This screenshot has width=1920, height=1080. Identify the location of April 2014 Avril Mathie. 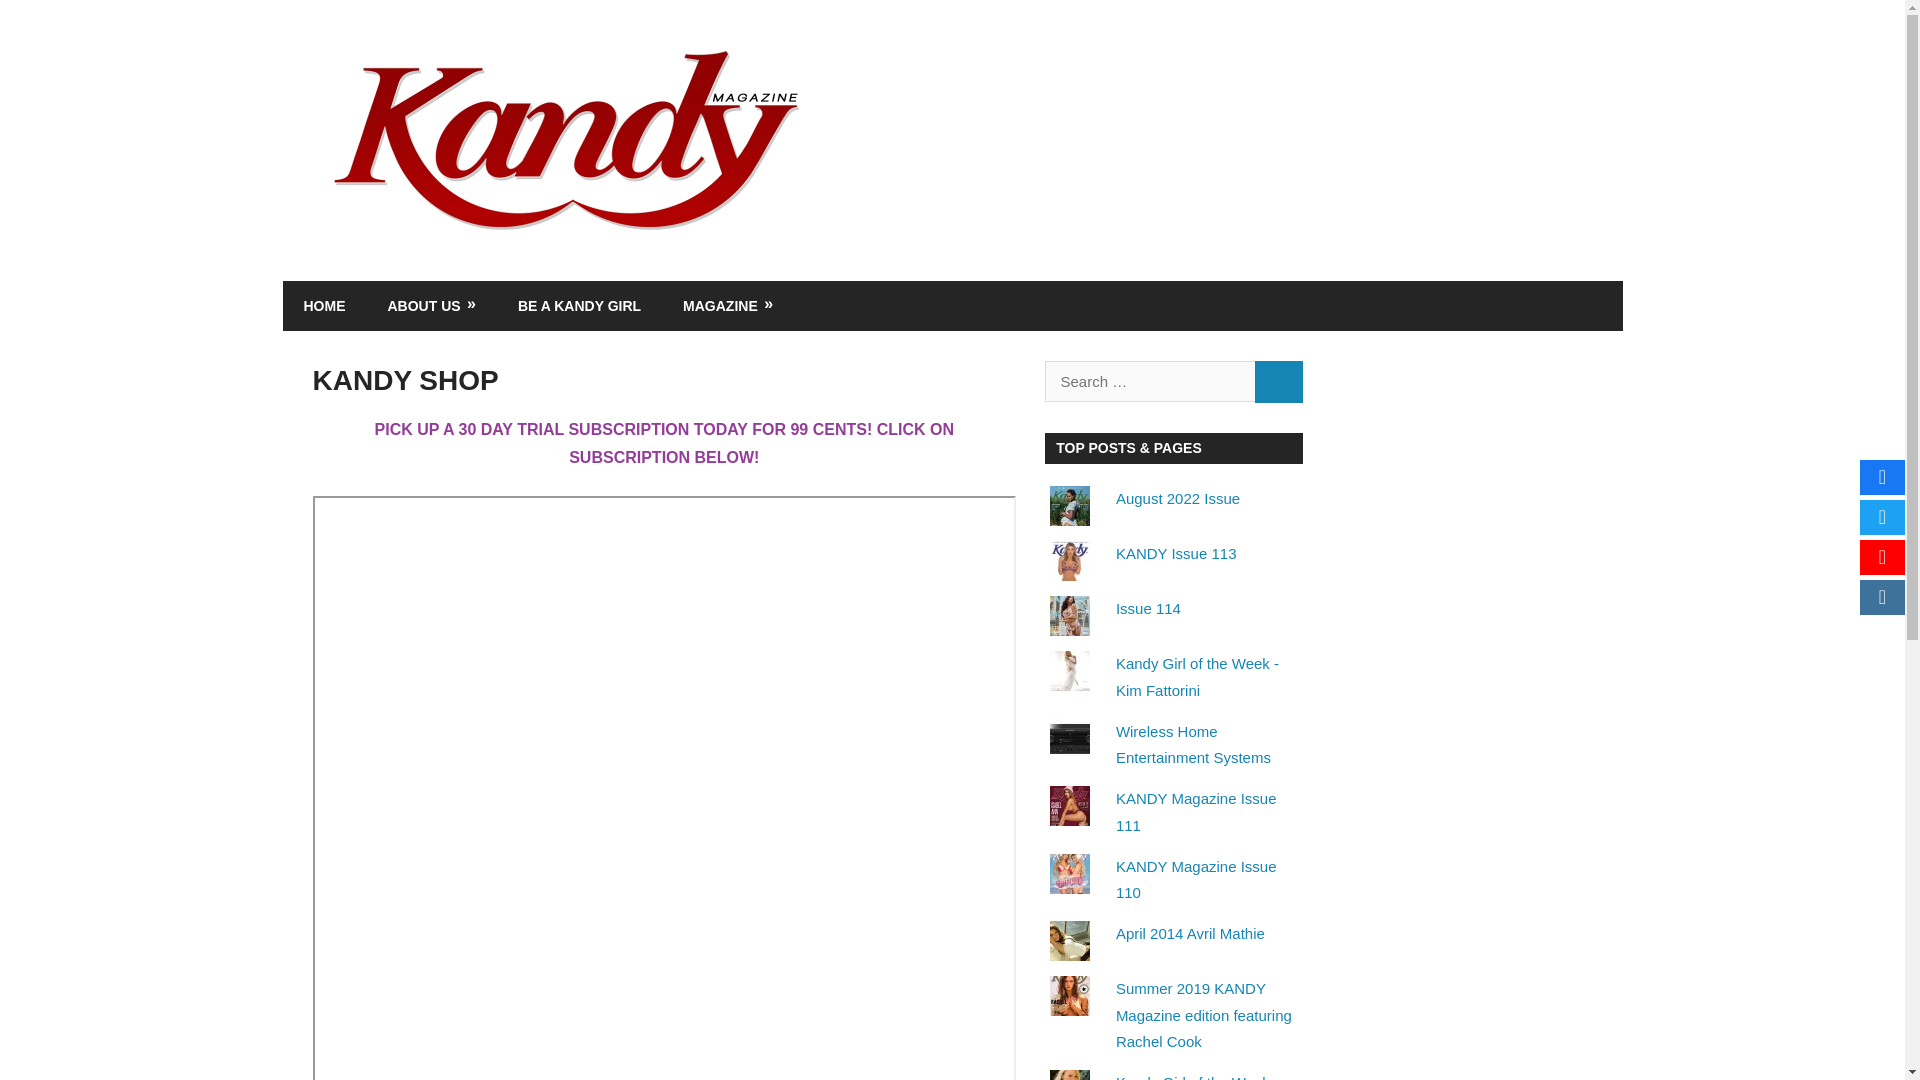
(1190, 932).